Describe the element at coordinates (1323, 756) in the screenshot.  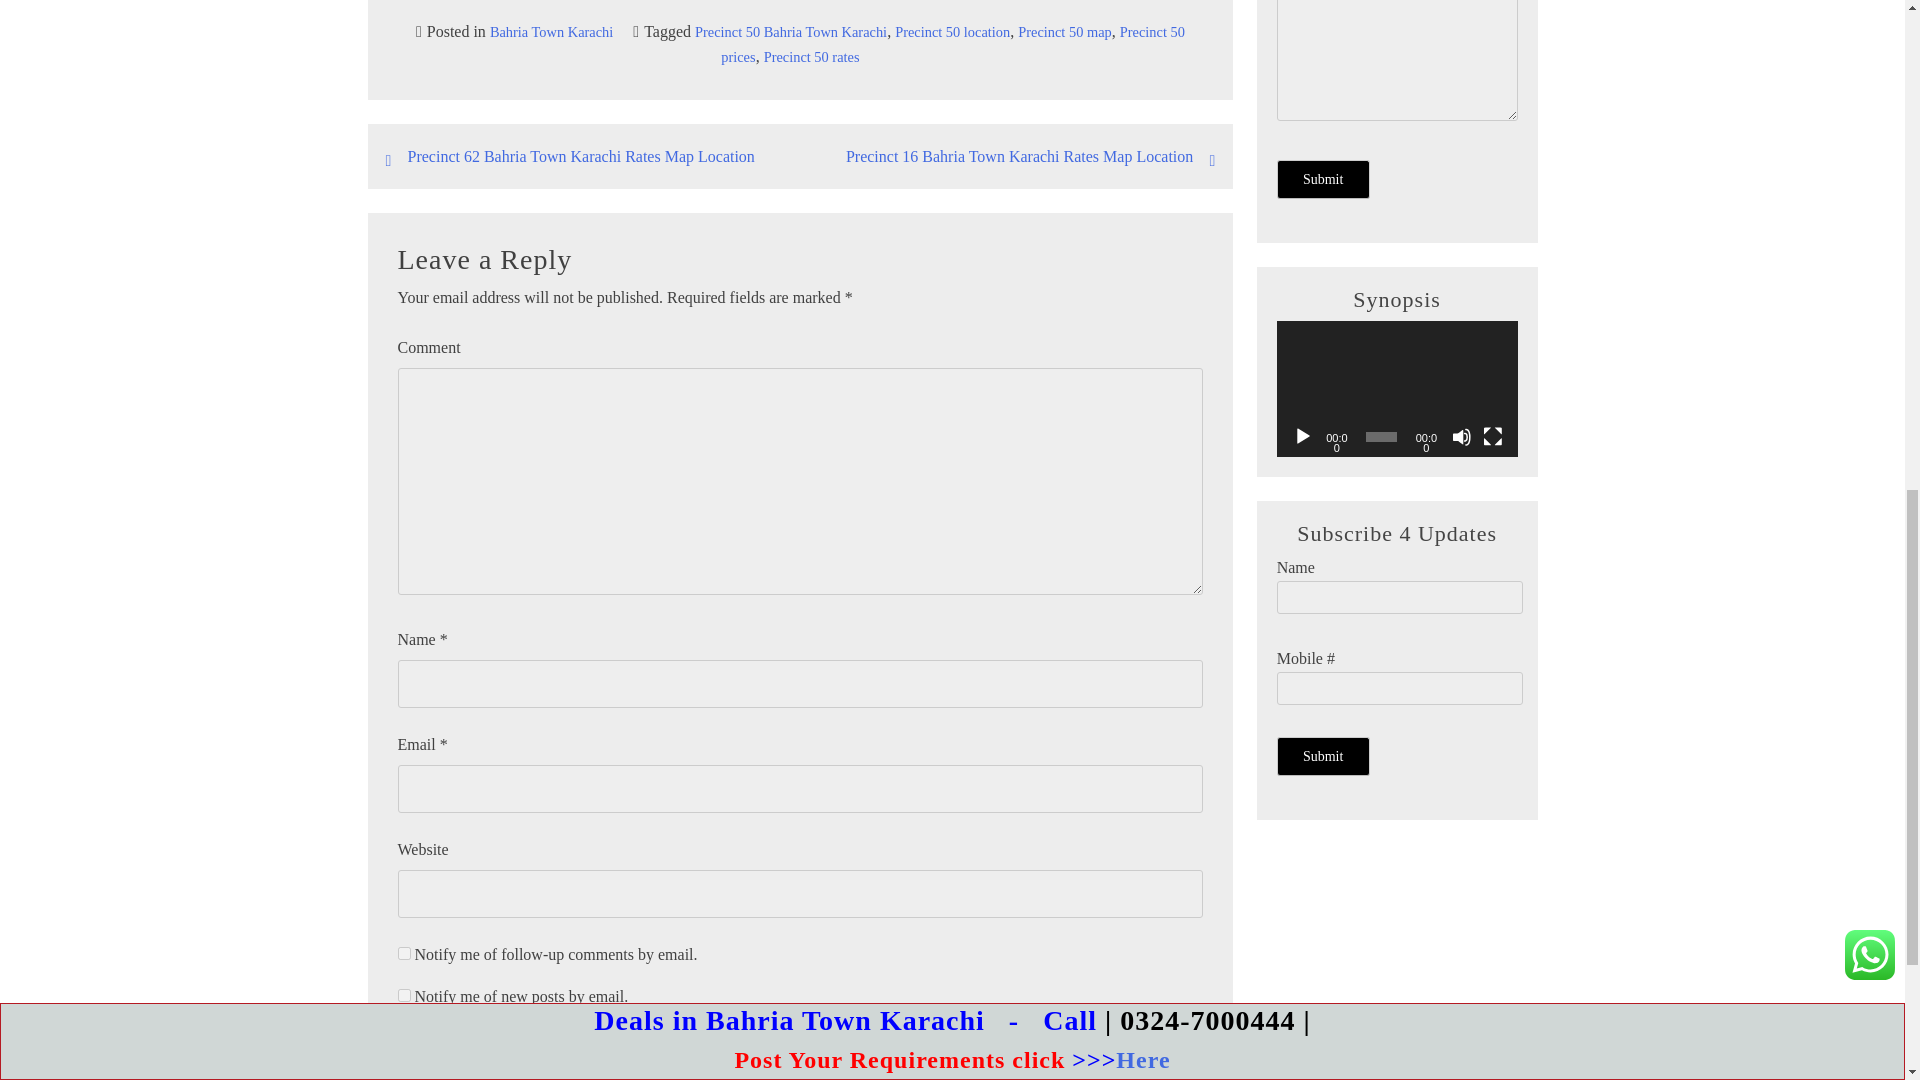
I see `Submit` at that location.